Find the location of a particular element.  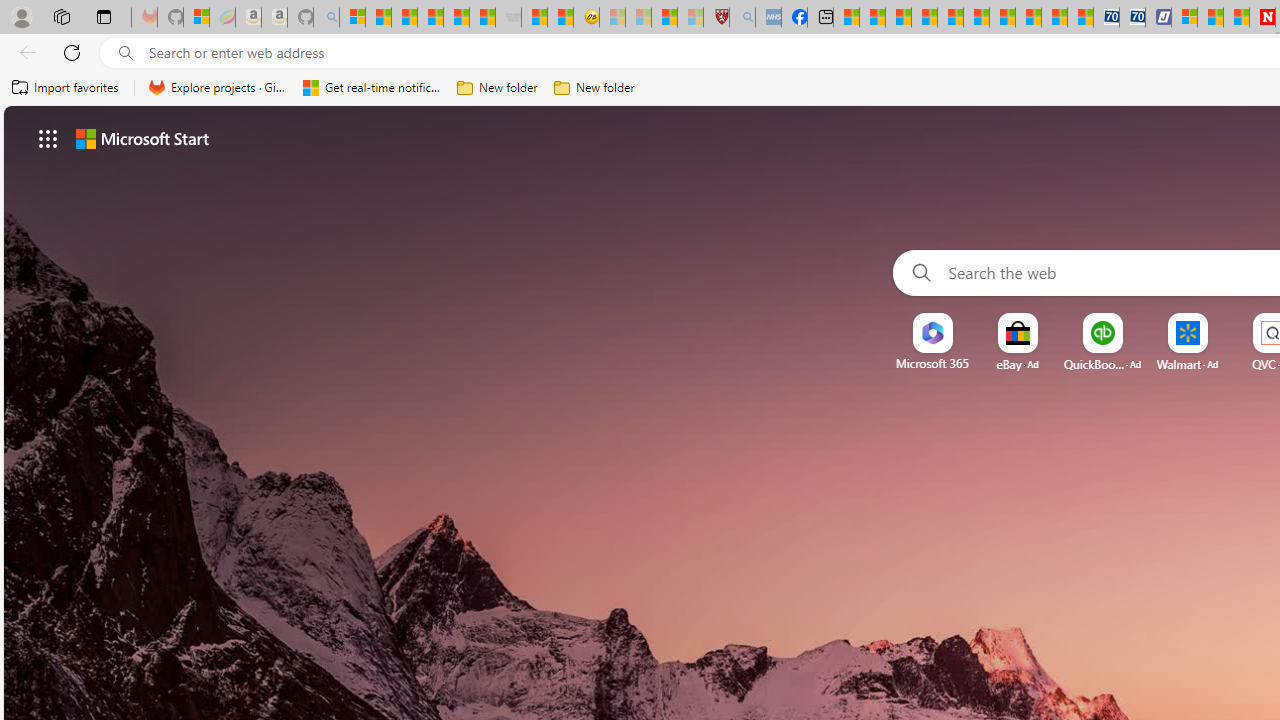

The Weather Channel - MSN is located at coordinates (404, 18).